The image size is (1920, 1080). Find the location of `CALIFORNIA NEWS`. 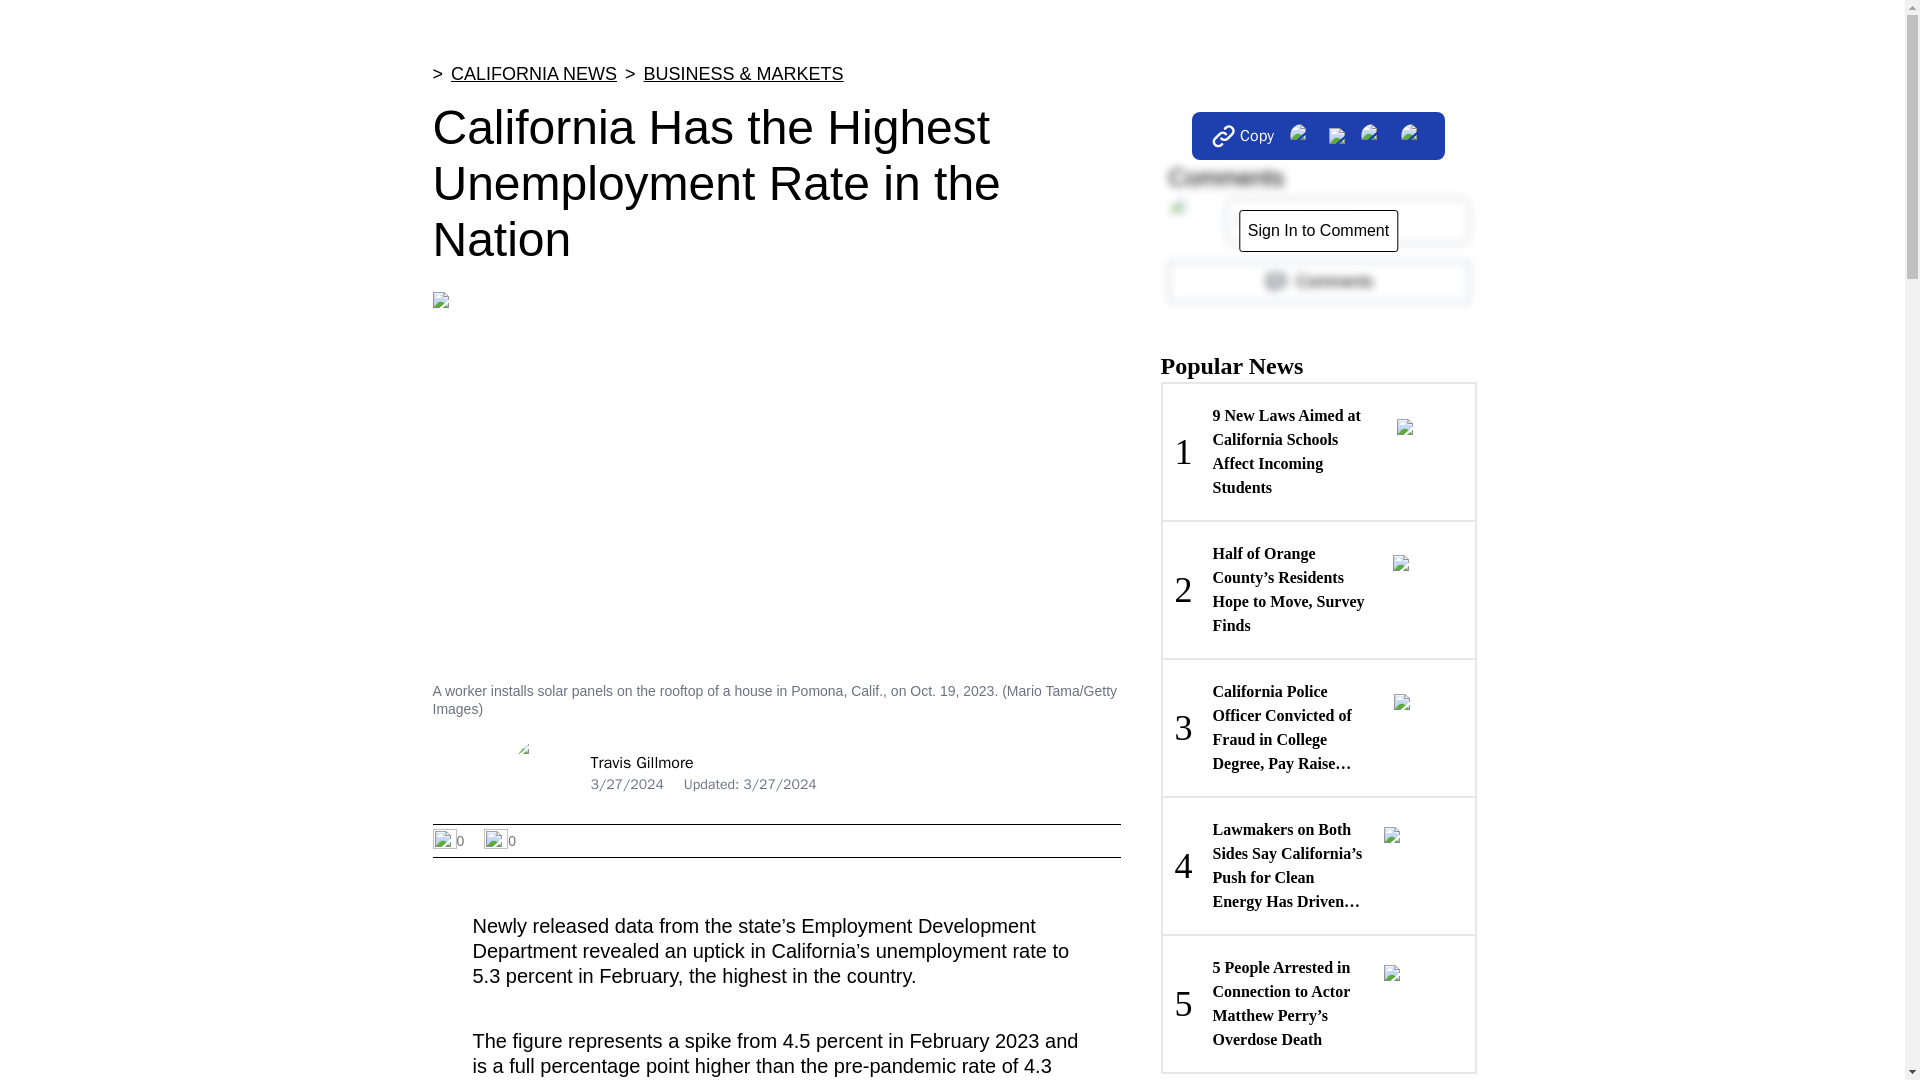

CALIFORNIA NEWS is located at coordinates (534, 74).